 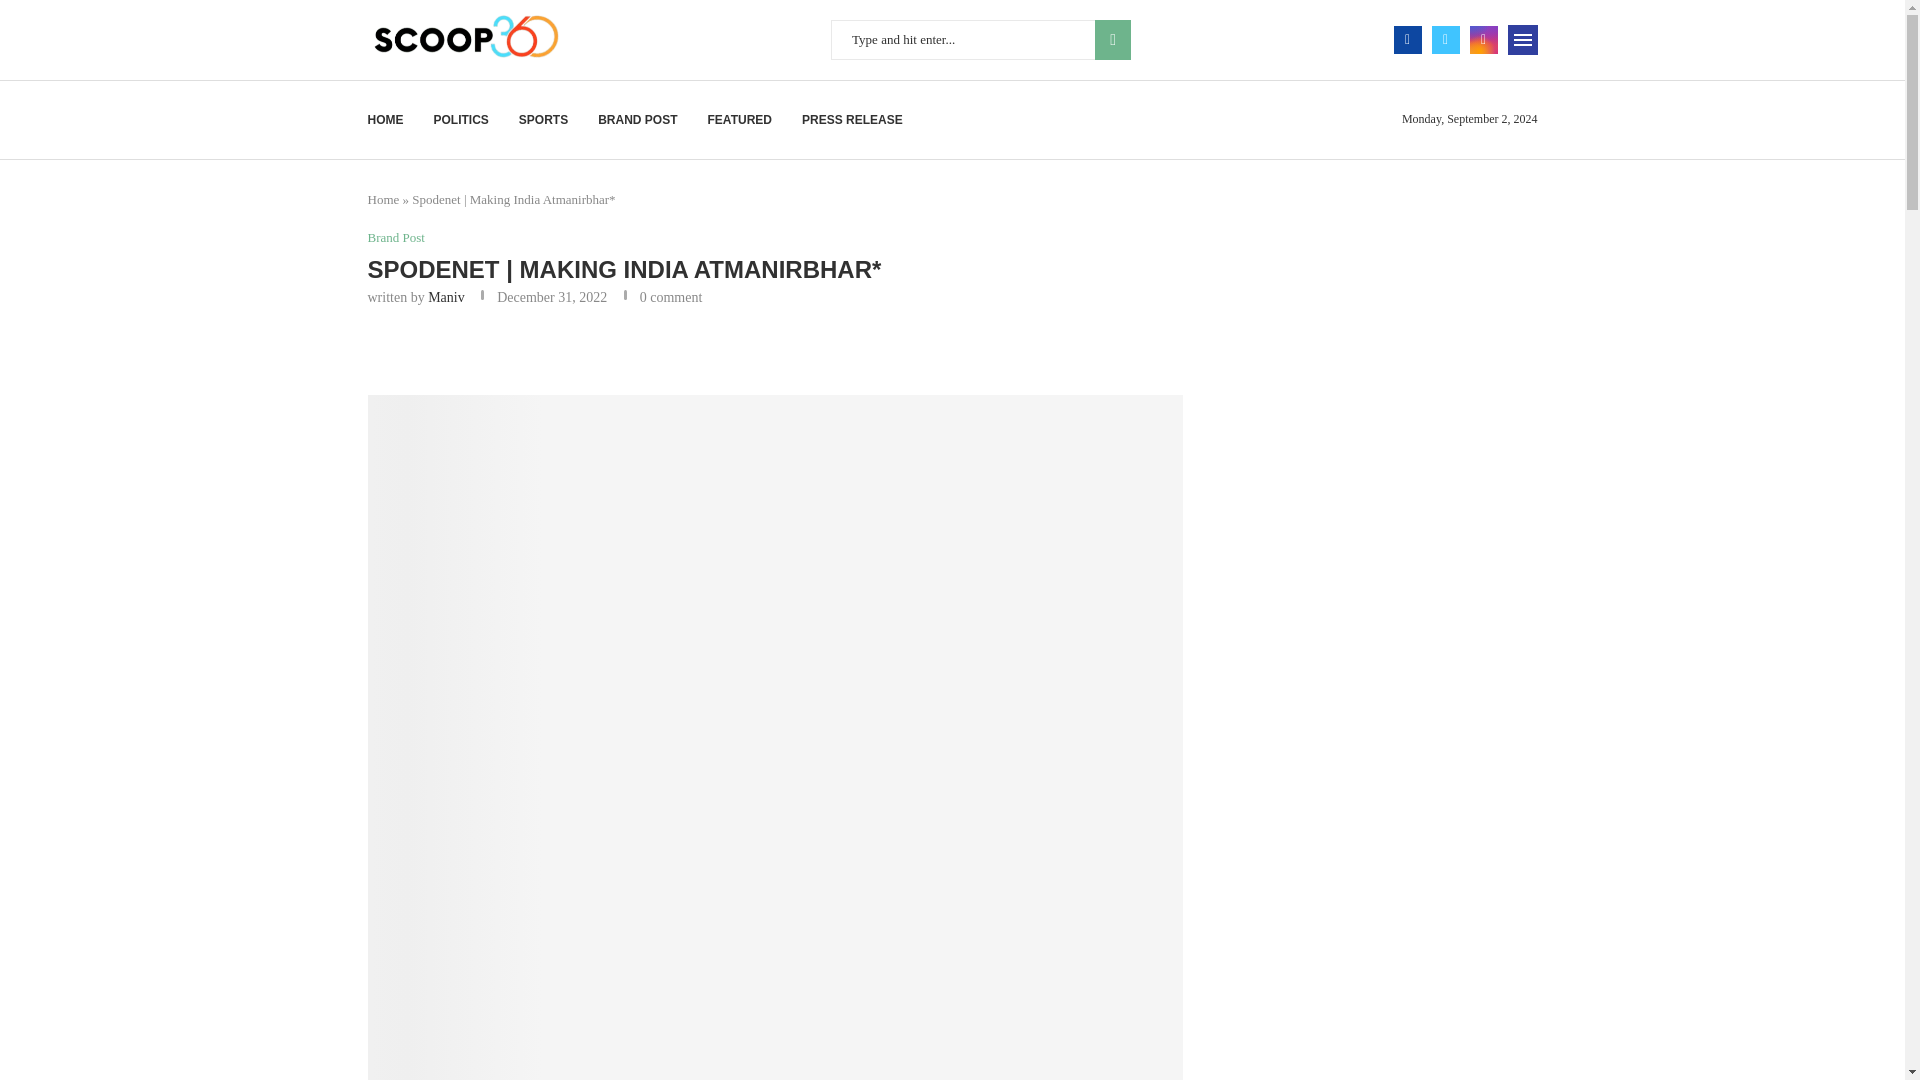 What do you see at coordinates (461, 120) in the screenshot?
I see `POLITICS` at bounding box center [461, 120].